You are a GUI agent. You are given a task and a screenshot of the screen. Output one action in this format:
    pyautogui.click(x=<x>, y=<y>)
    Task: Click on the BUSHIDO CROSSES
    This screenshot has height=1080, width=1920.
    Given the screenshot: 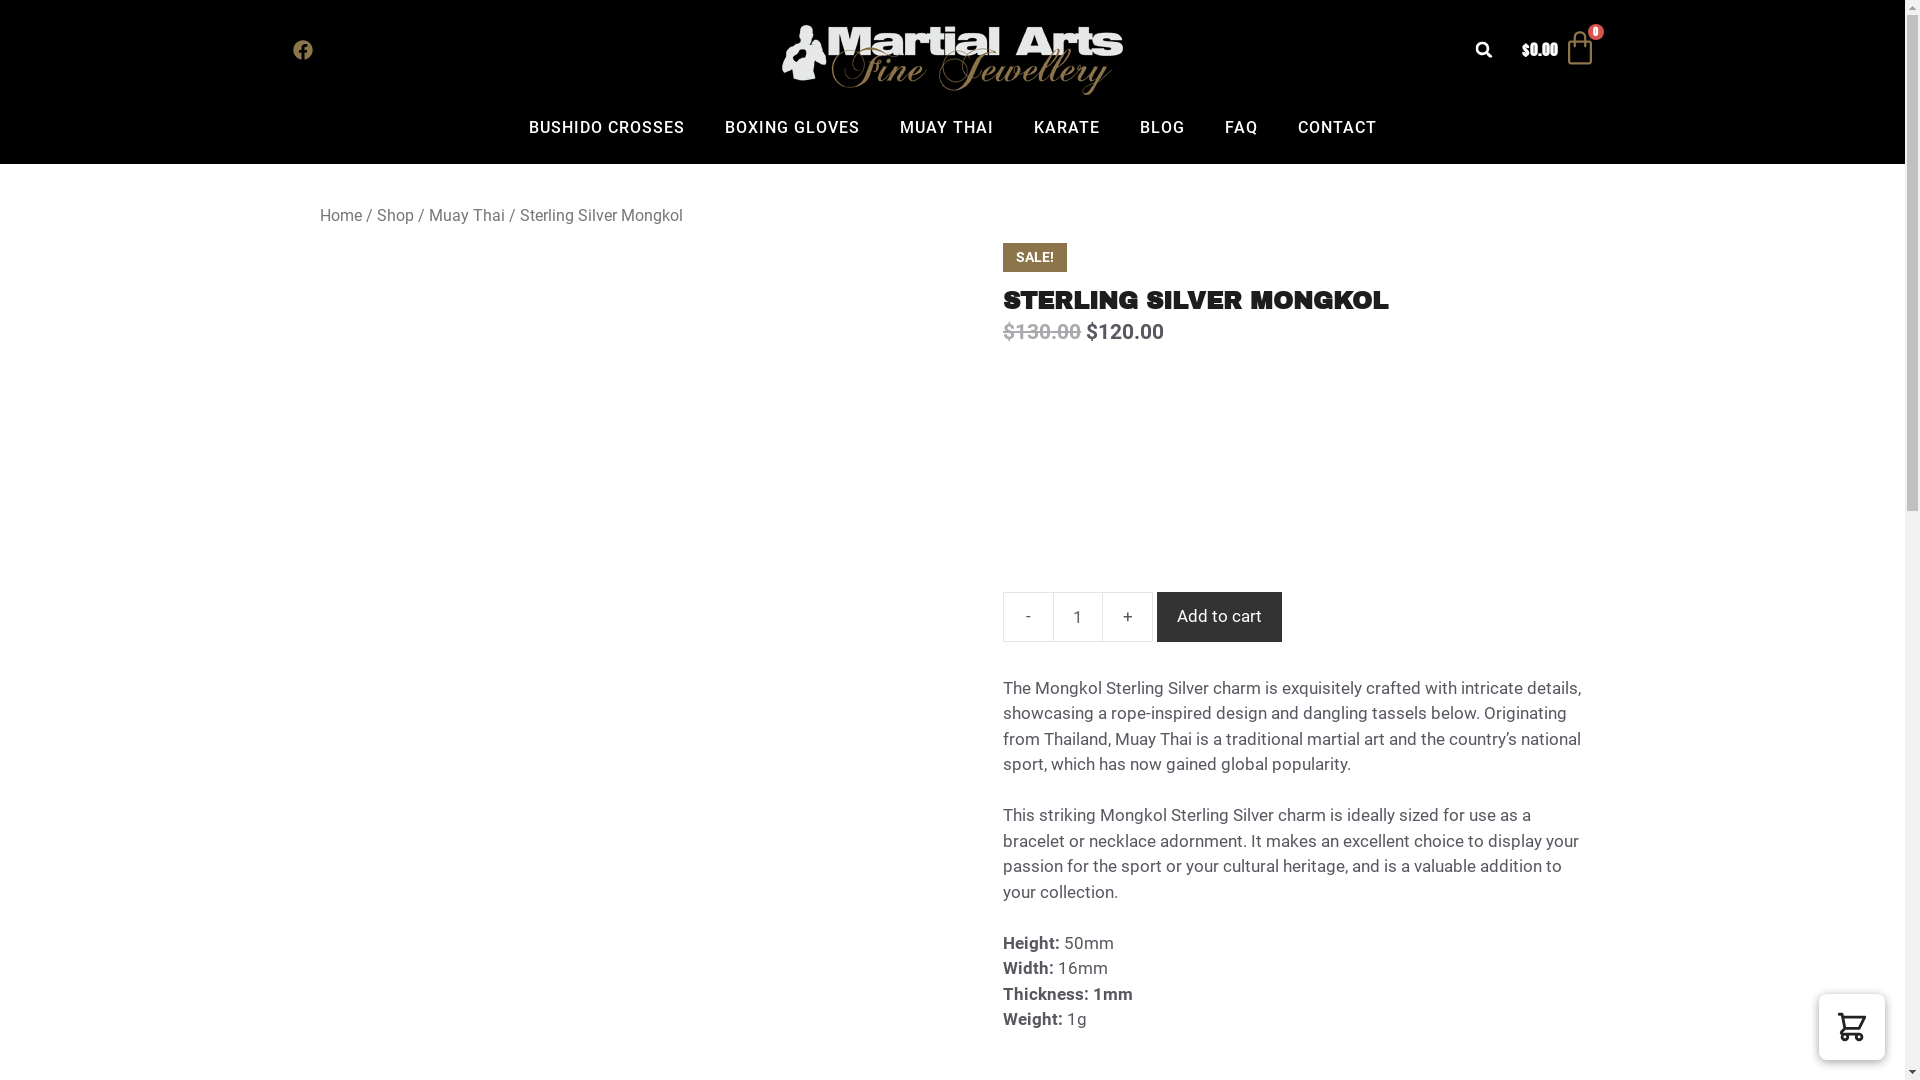 What is the action you would take?
    pyautogui.click(x=606, y=128)
    